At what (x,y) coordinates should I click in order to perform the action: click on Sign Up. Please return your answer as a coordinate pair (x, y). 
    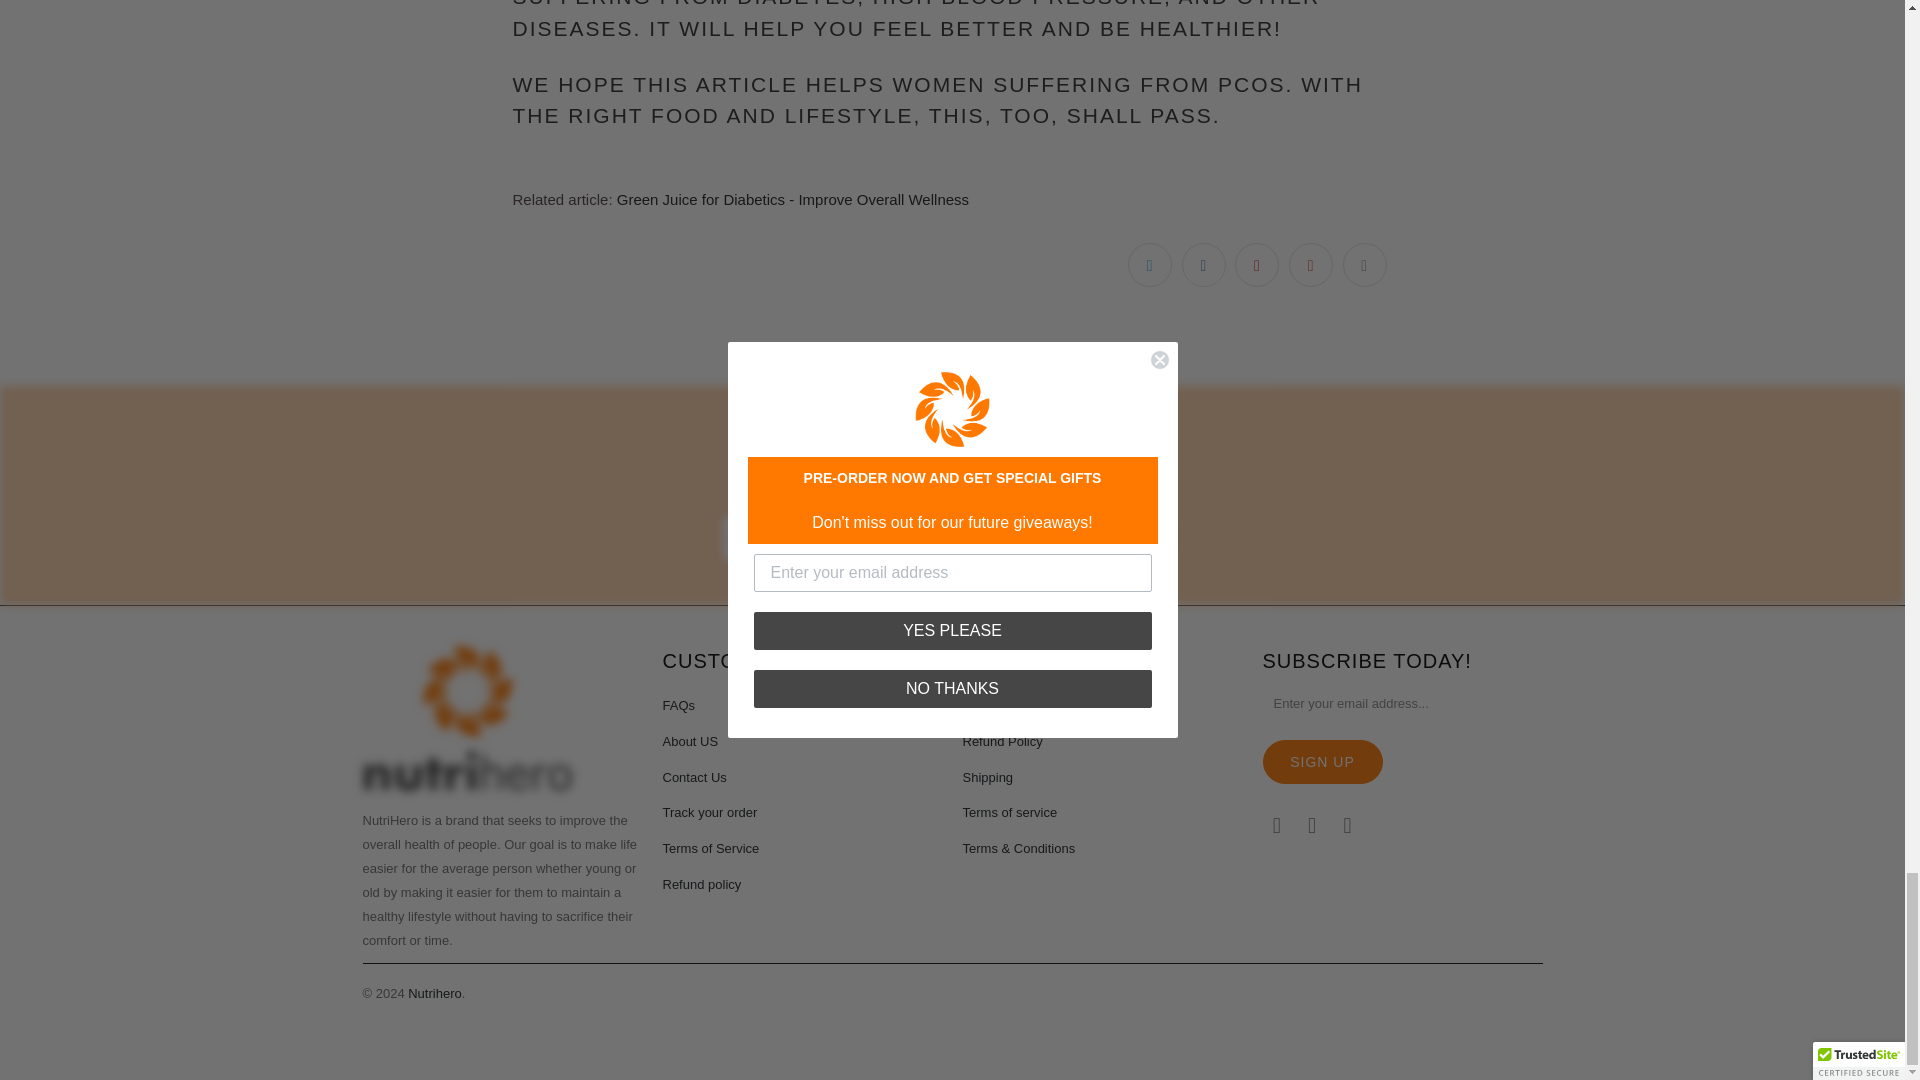
    Looking at the image, I should click on (1322, 762).